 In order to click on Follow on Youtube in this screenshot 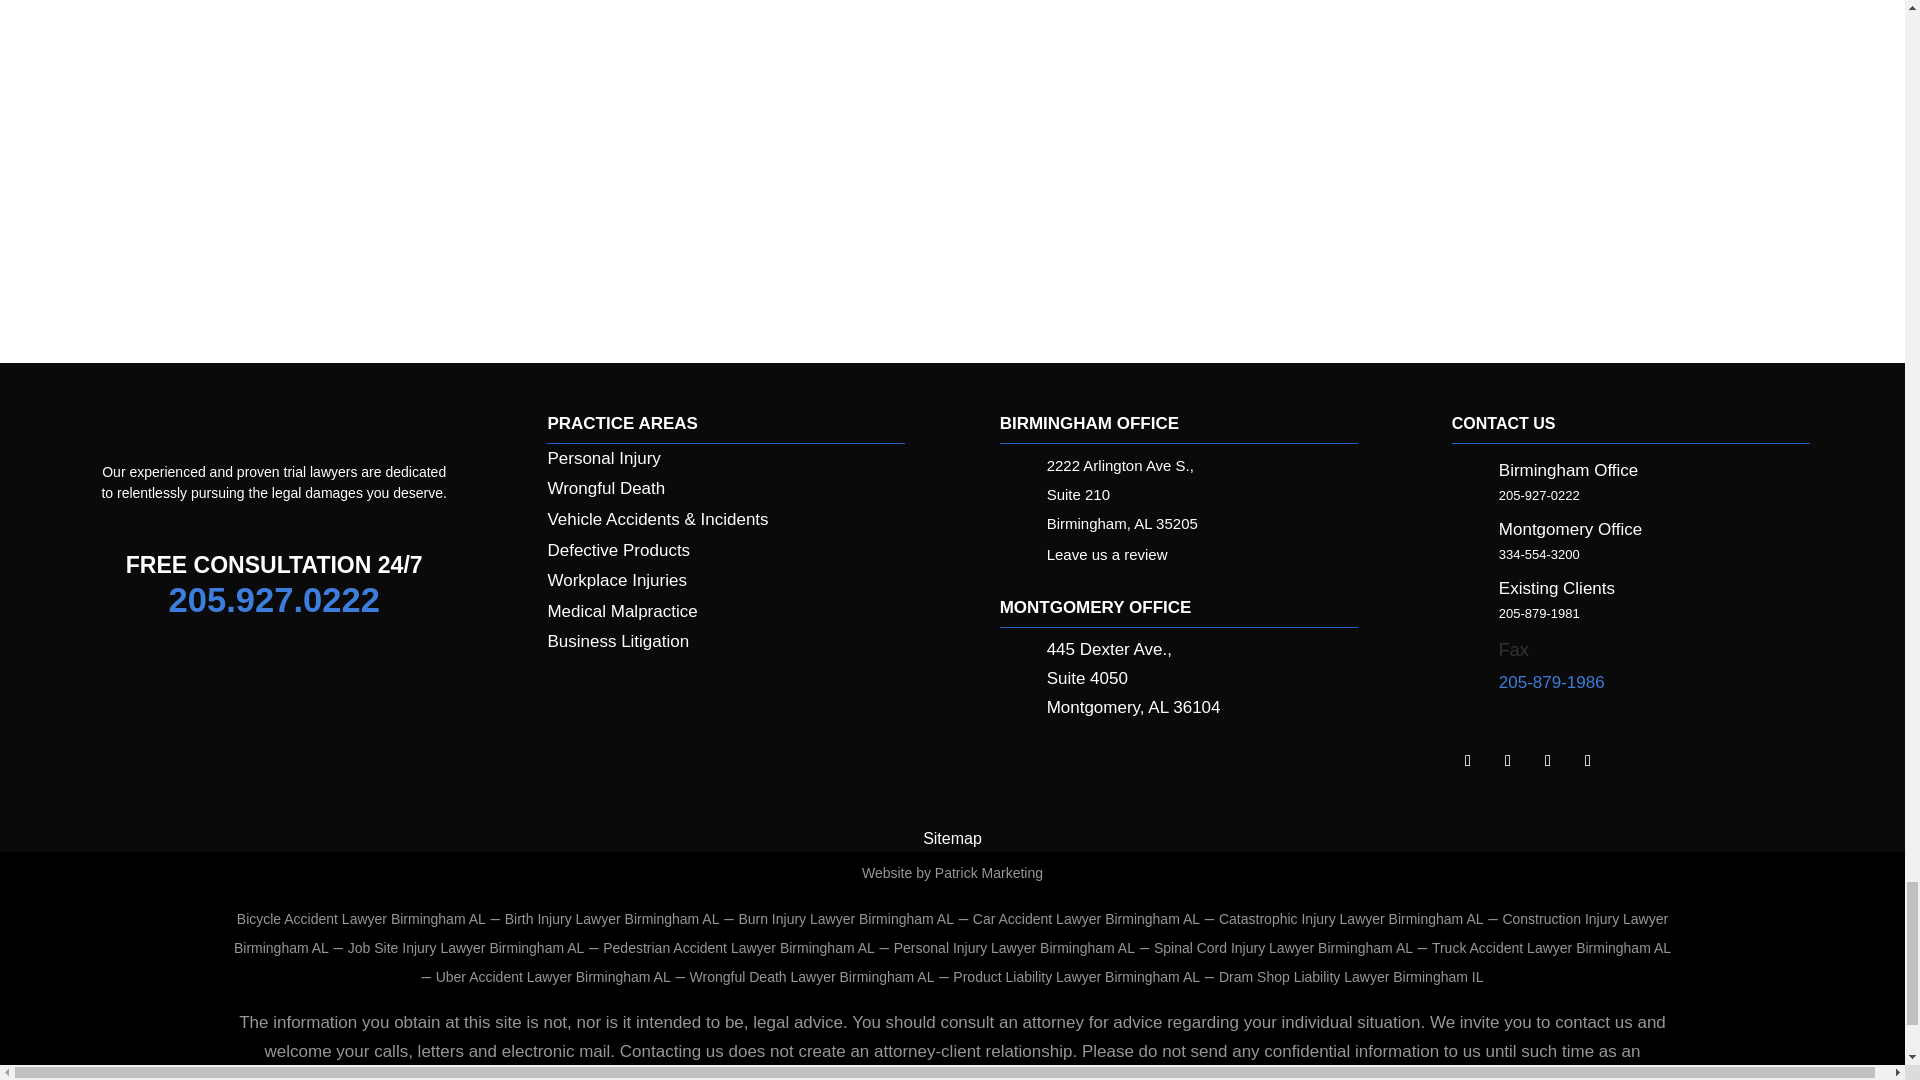, I will do `click(1588, 760)`.